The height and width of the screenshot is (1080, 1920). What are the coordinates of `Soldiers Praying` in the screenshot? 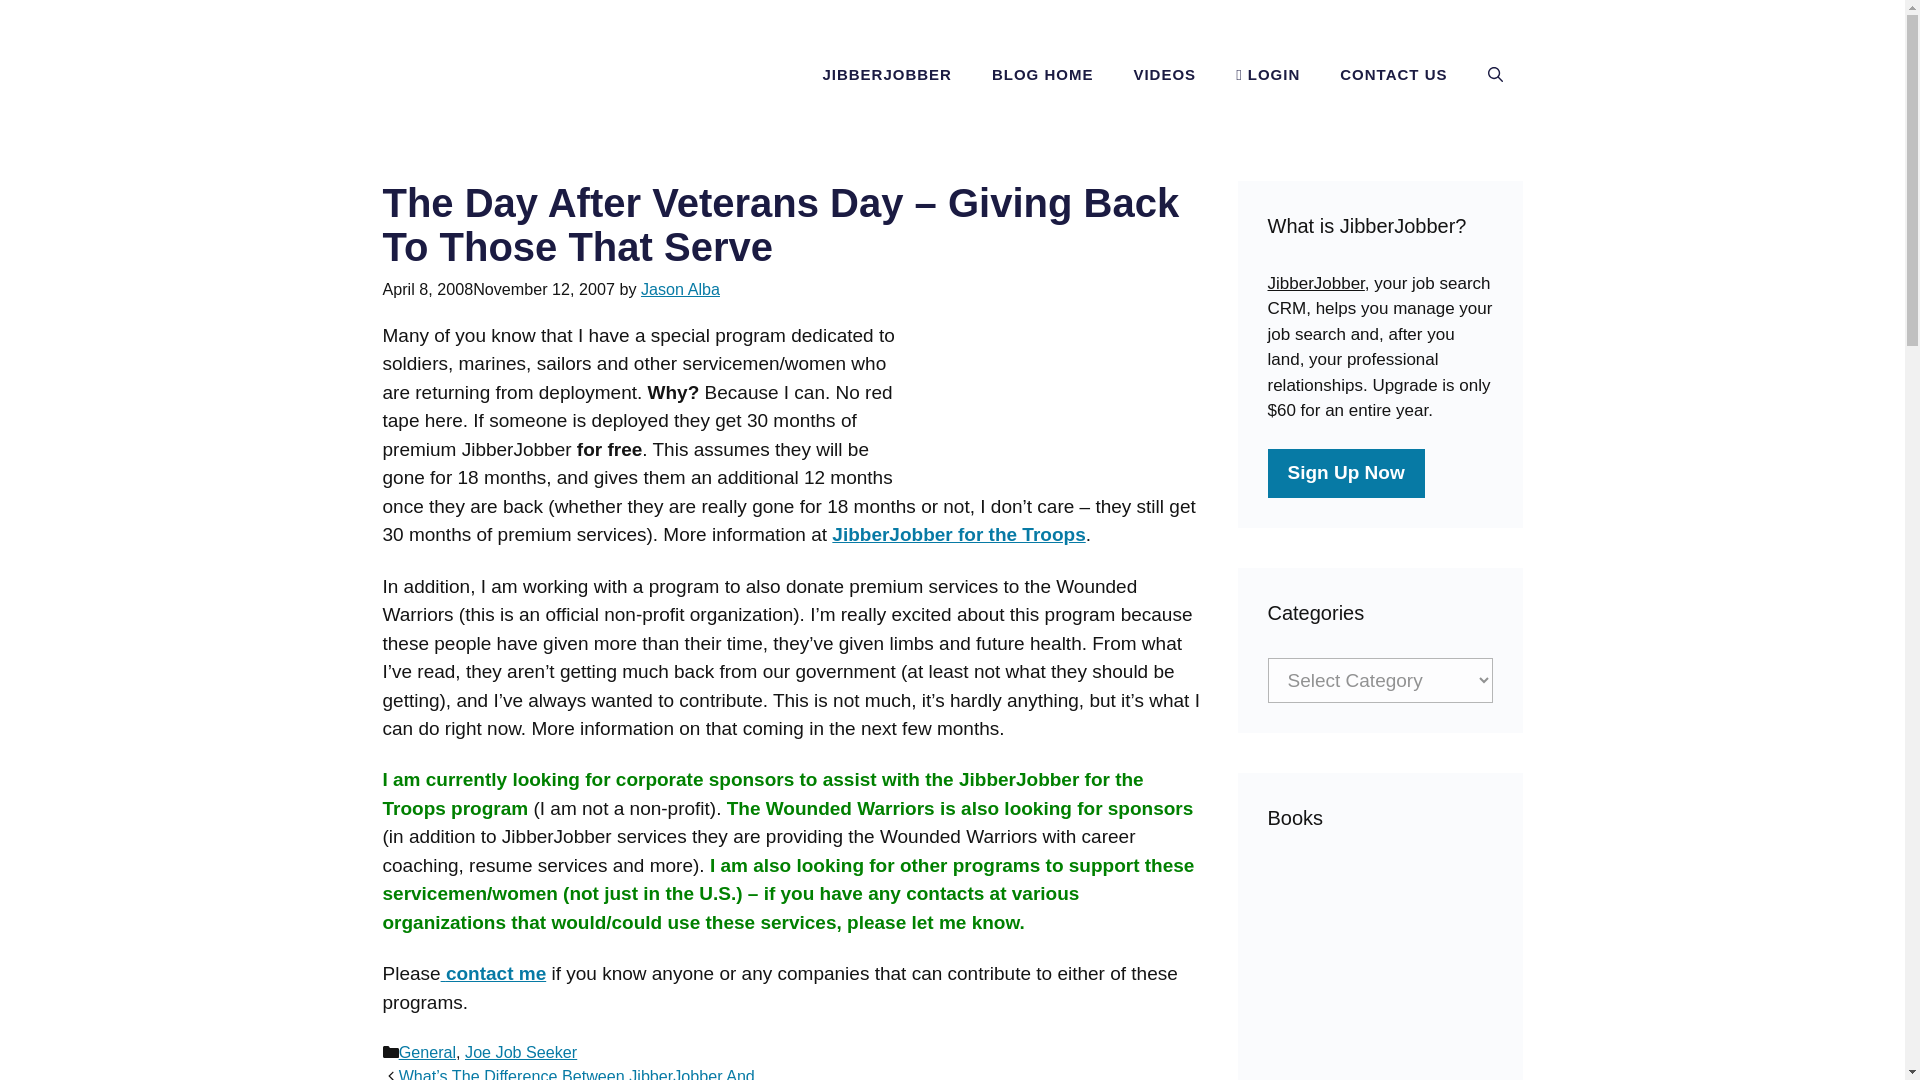 It's located at (1058, 396).